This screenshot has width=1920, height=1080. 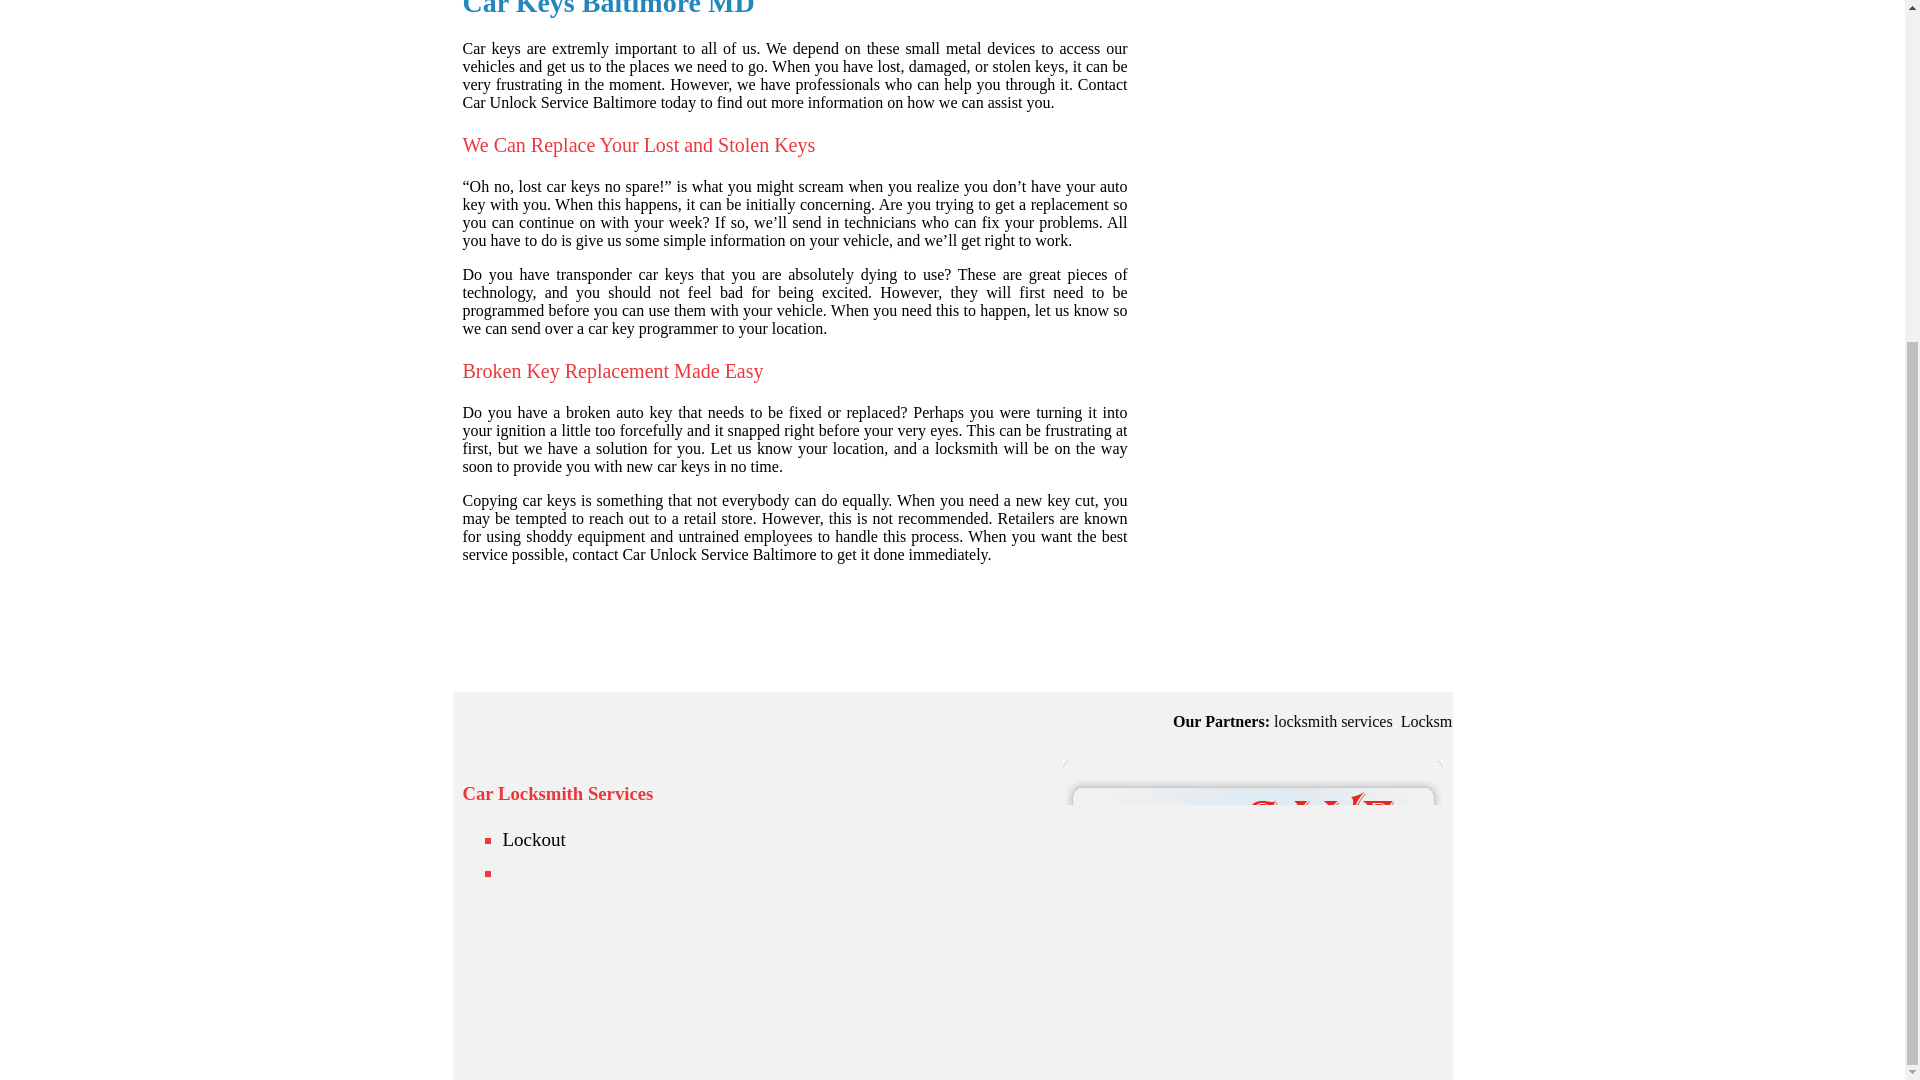 I want to click on Lockout, so click(x=532, y=839).